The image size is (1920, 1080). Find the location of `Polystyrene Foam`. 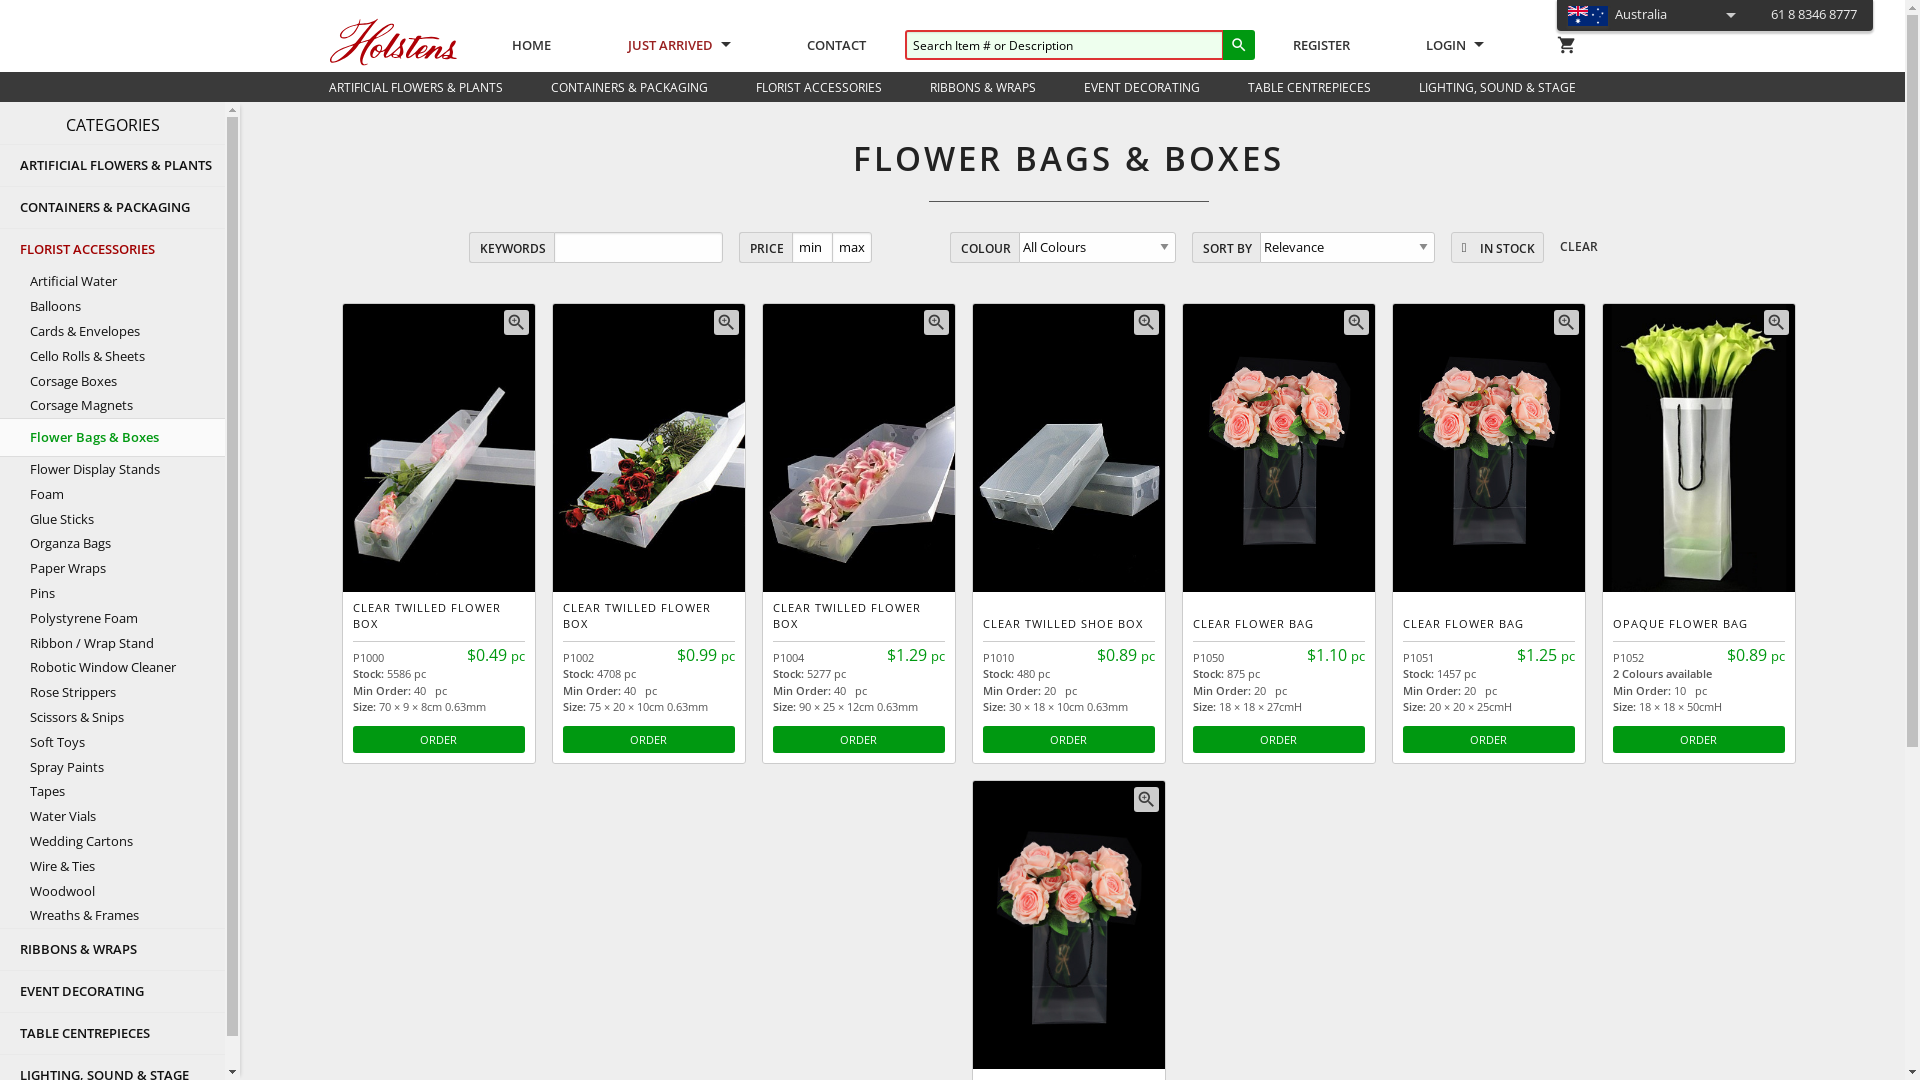

Polystyrene Foam is located at coordinates (112, 618).